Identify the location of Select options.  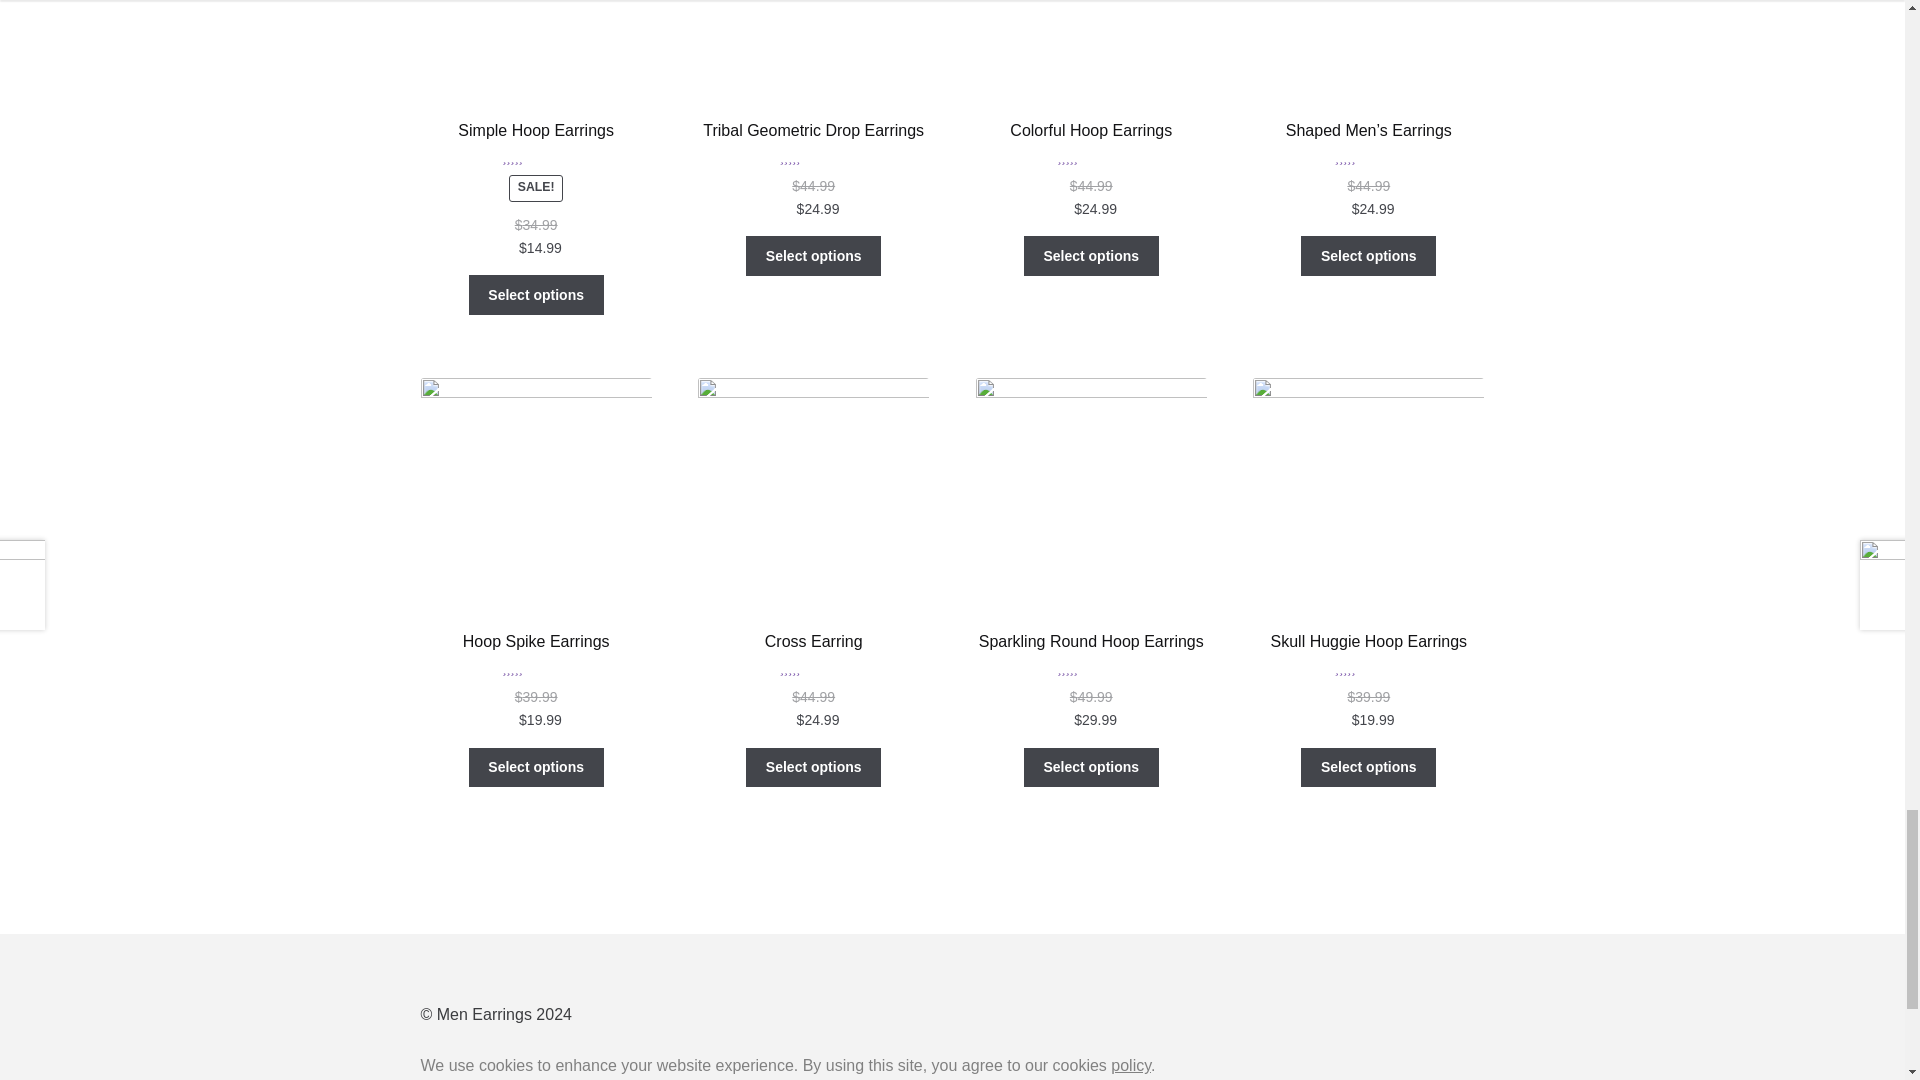
(1368, 256).